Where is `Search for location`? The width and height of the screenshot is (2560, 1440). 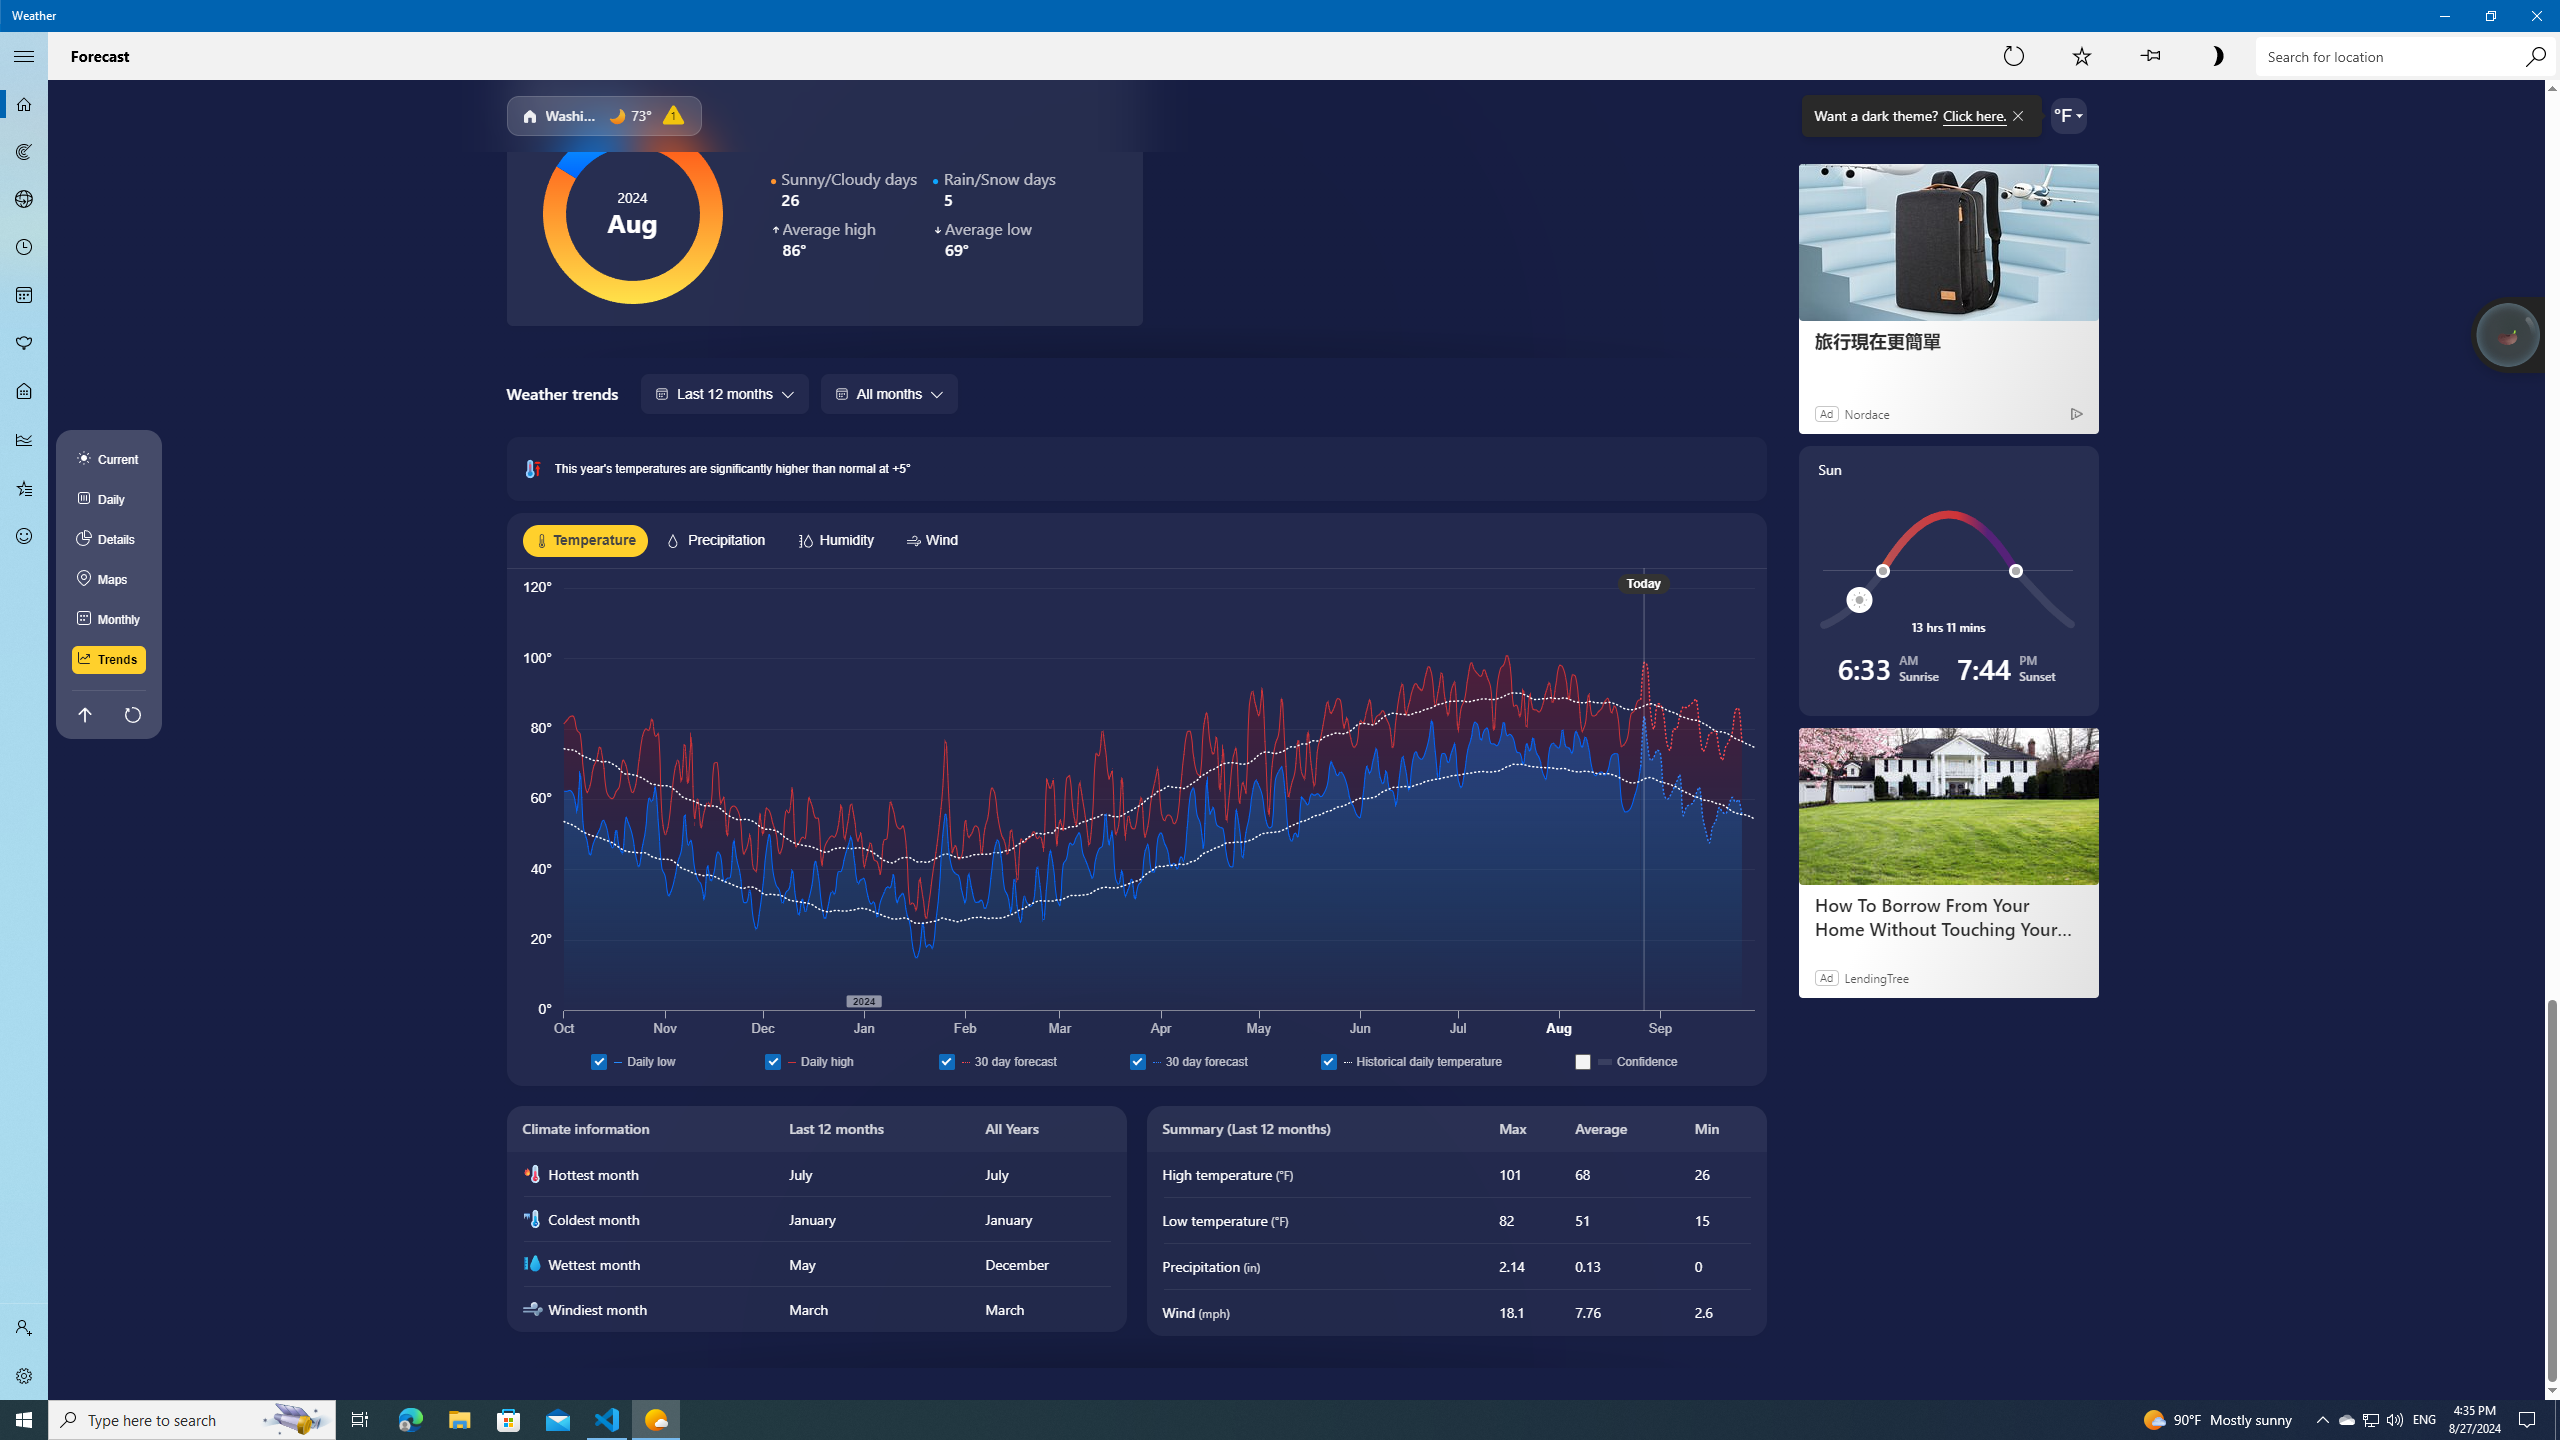 Search for location is located at coordinates (2404, 56).